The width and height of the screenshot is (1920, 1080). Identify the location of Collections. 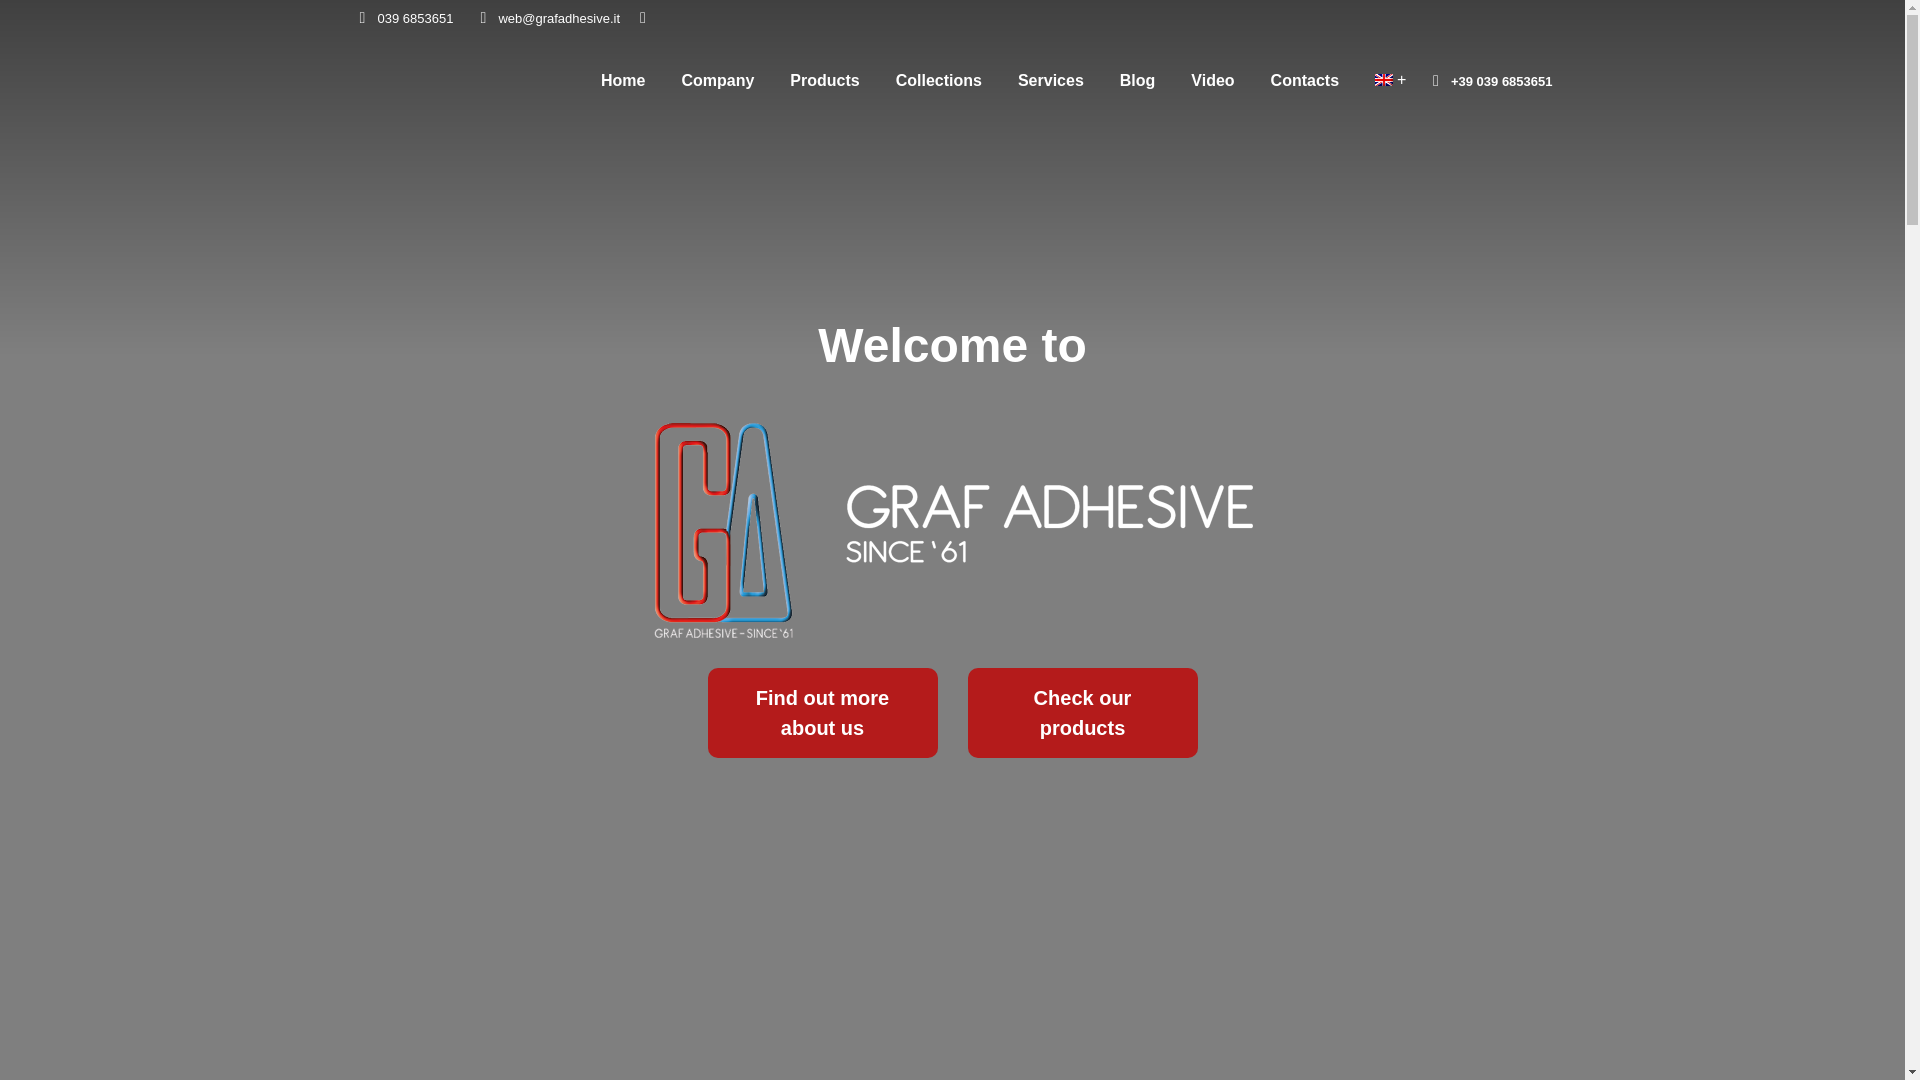
(939, 81).